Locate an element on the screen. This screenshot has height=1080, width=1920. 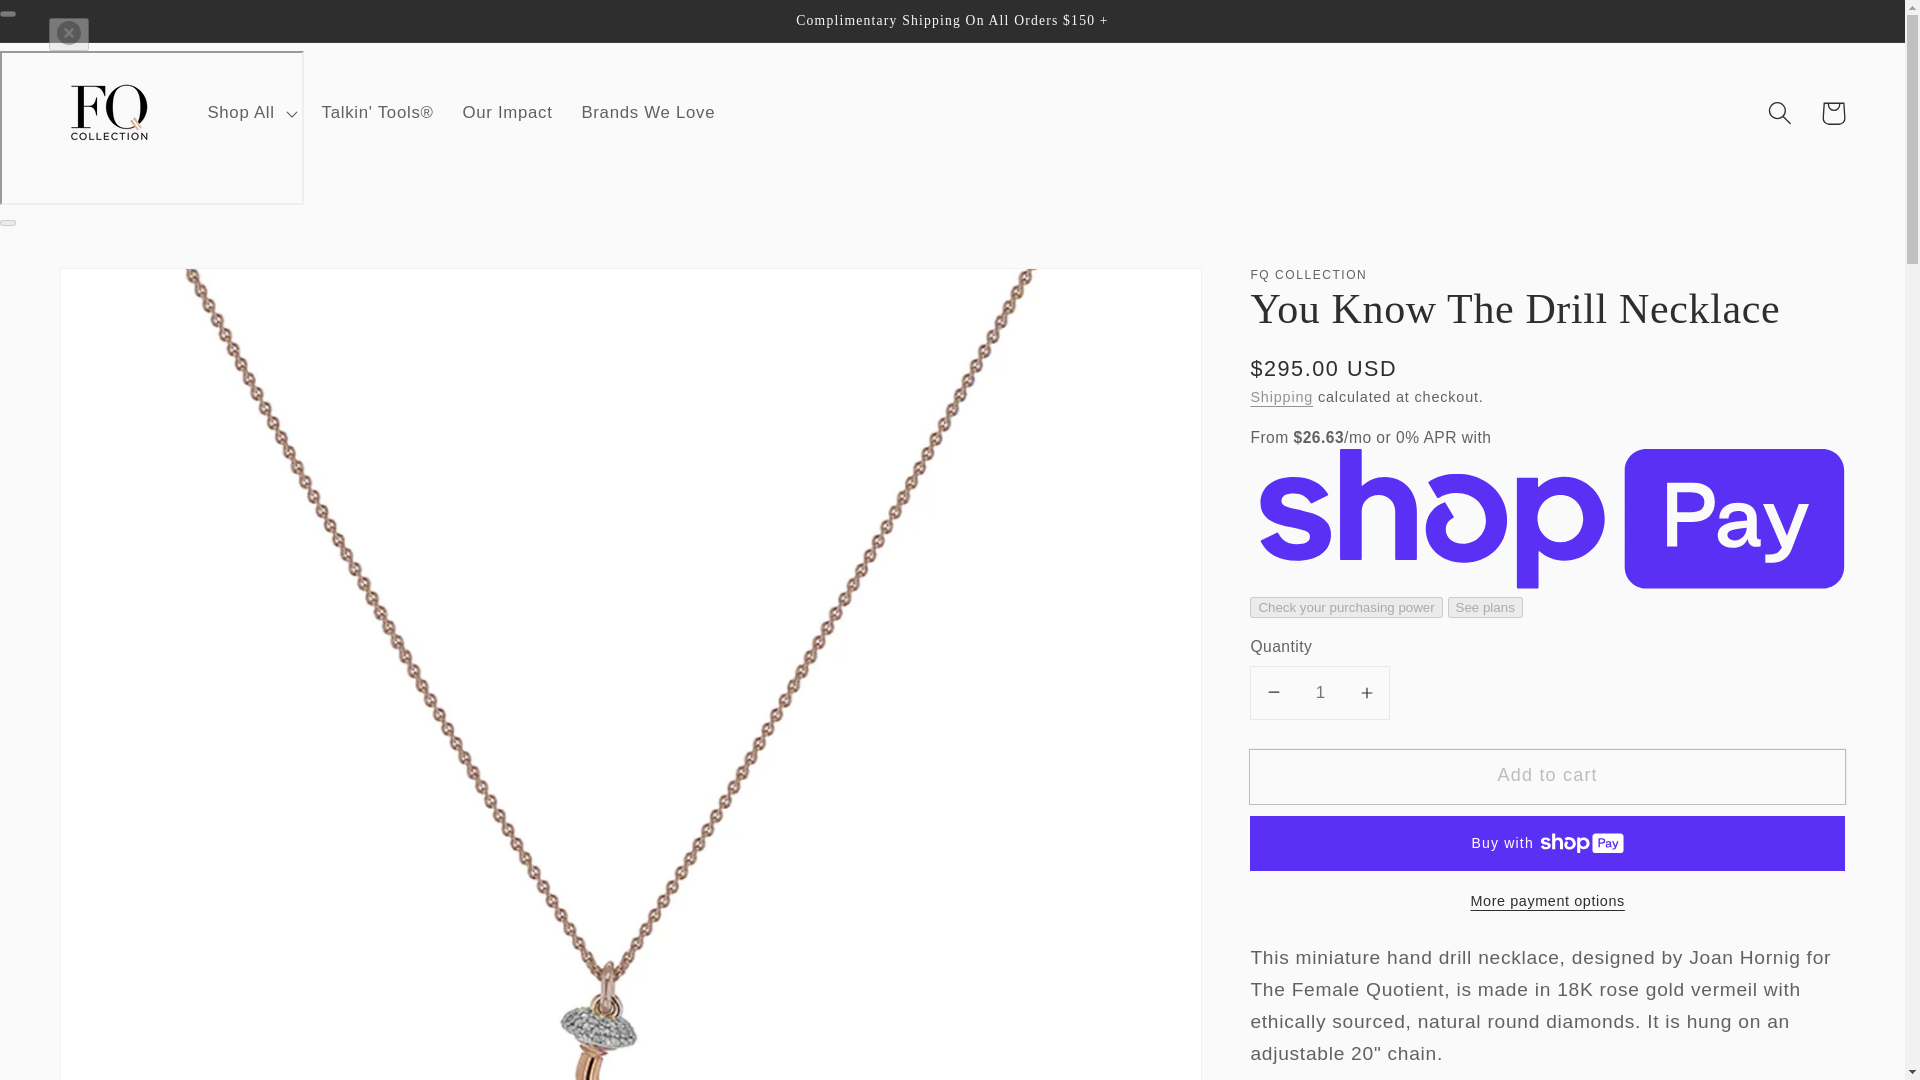
Our Impact is located at coordinates (506, 112).